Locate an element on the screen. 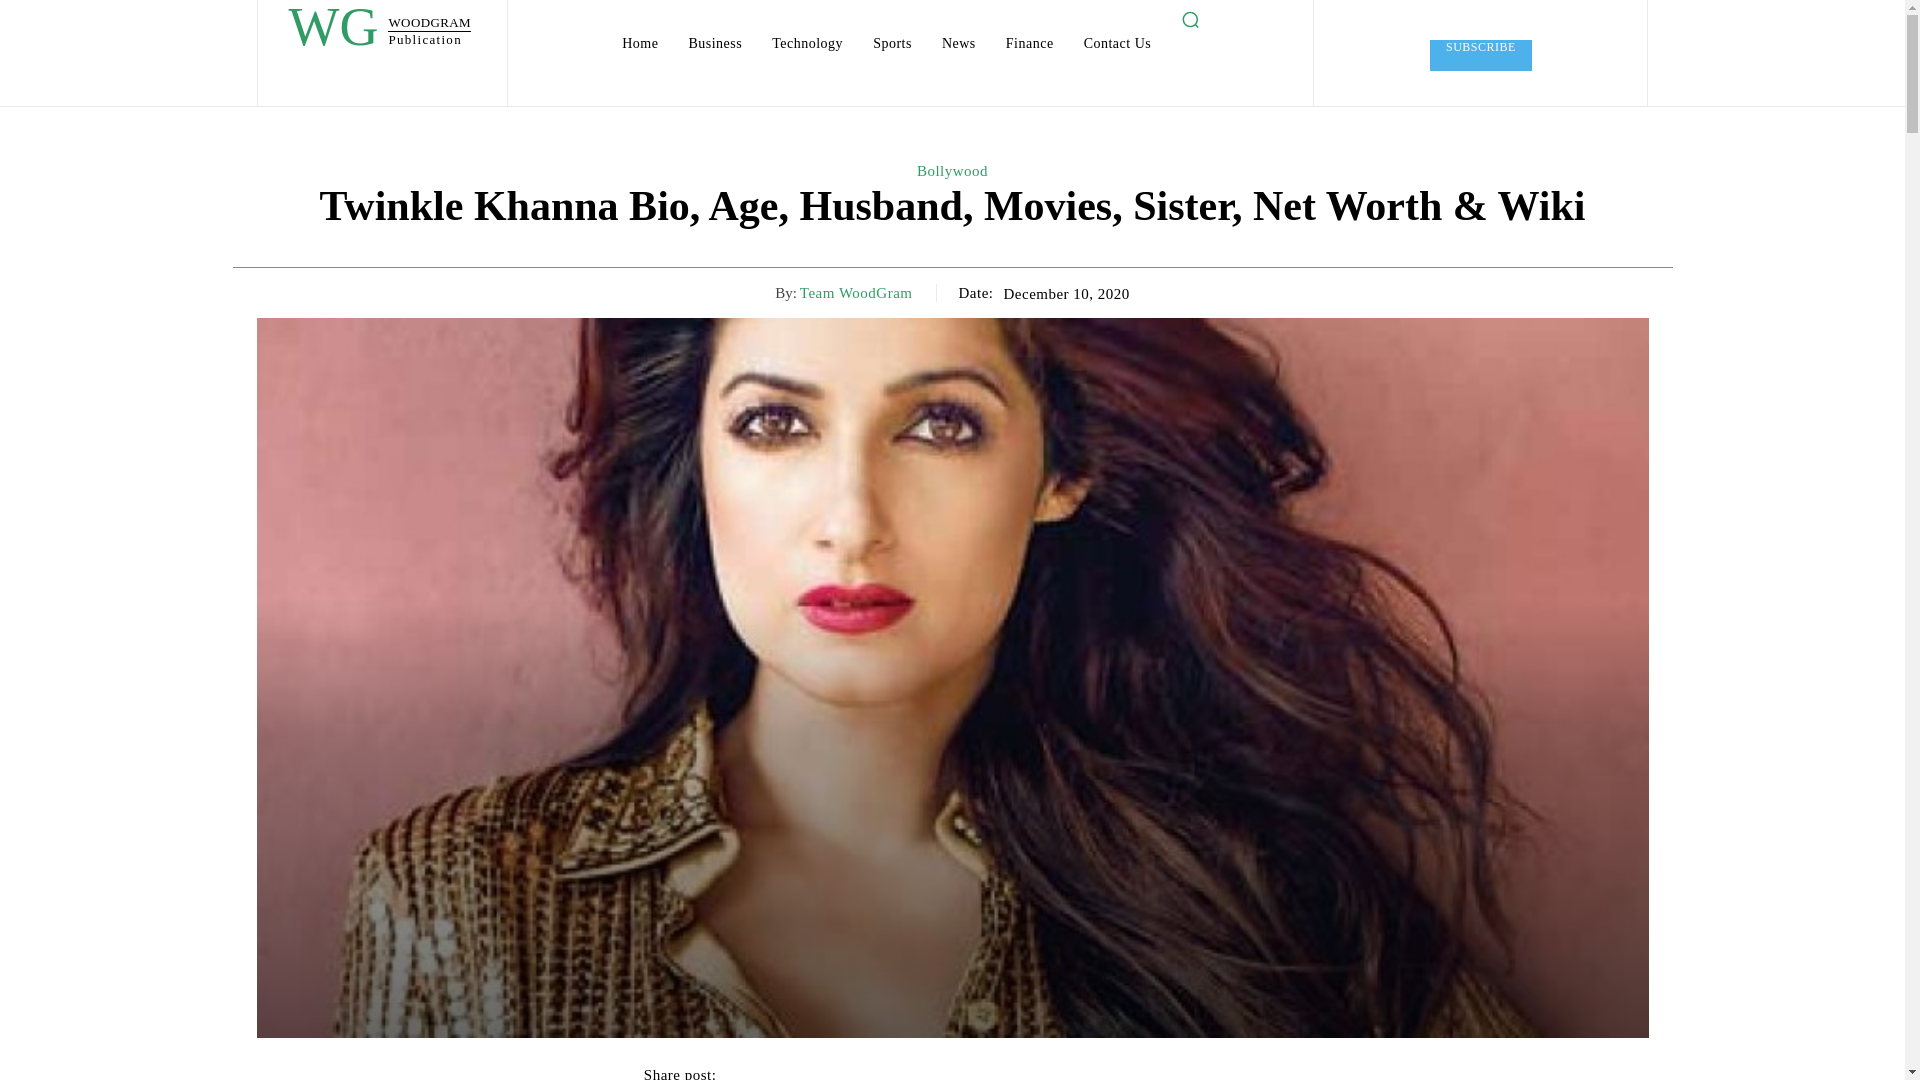 This screenshot has width=1920, height=1080. SUBSCRIBE is located at coordinates (1481, 55).